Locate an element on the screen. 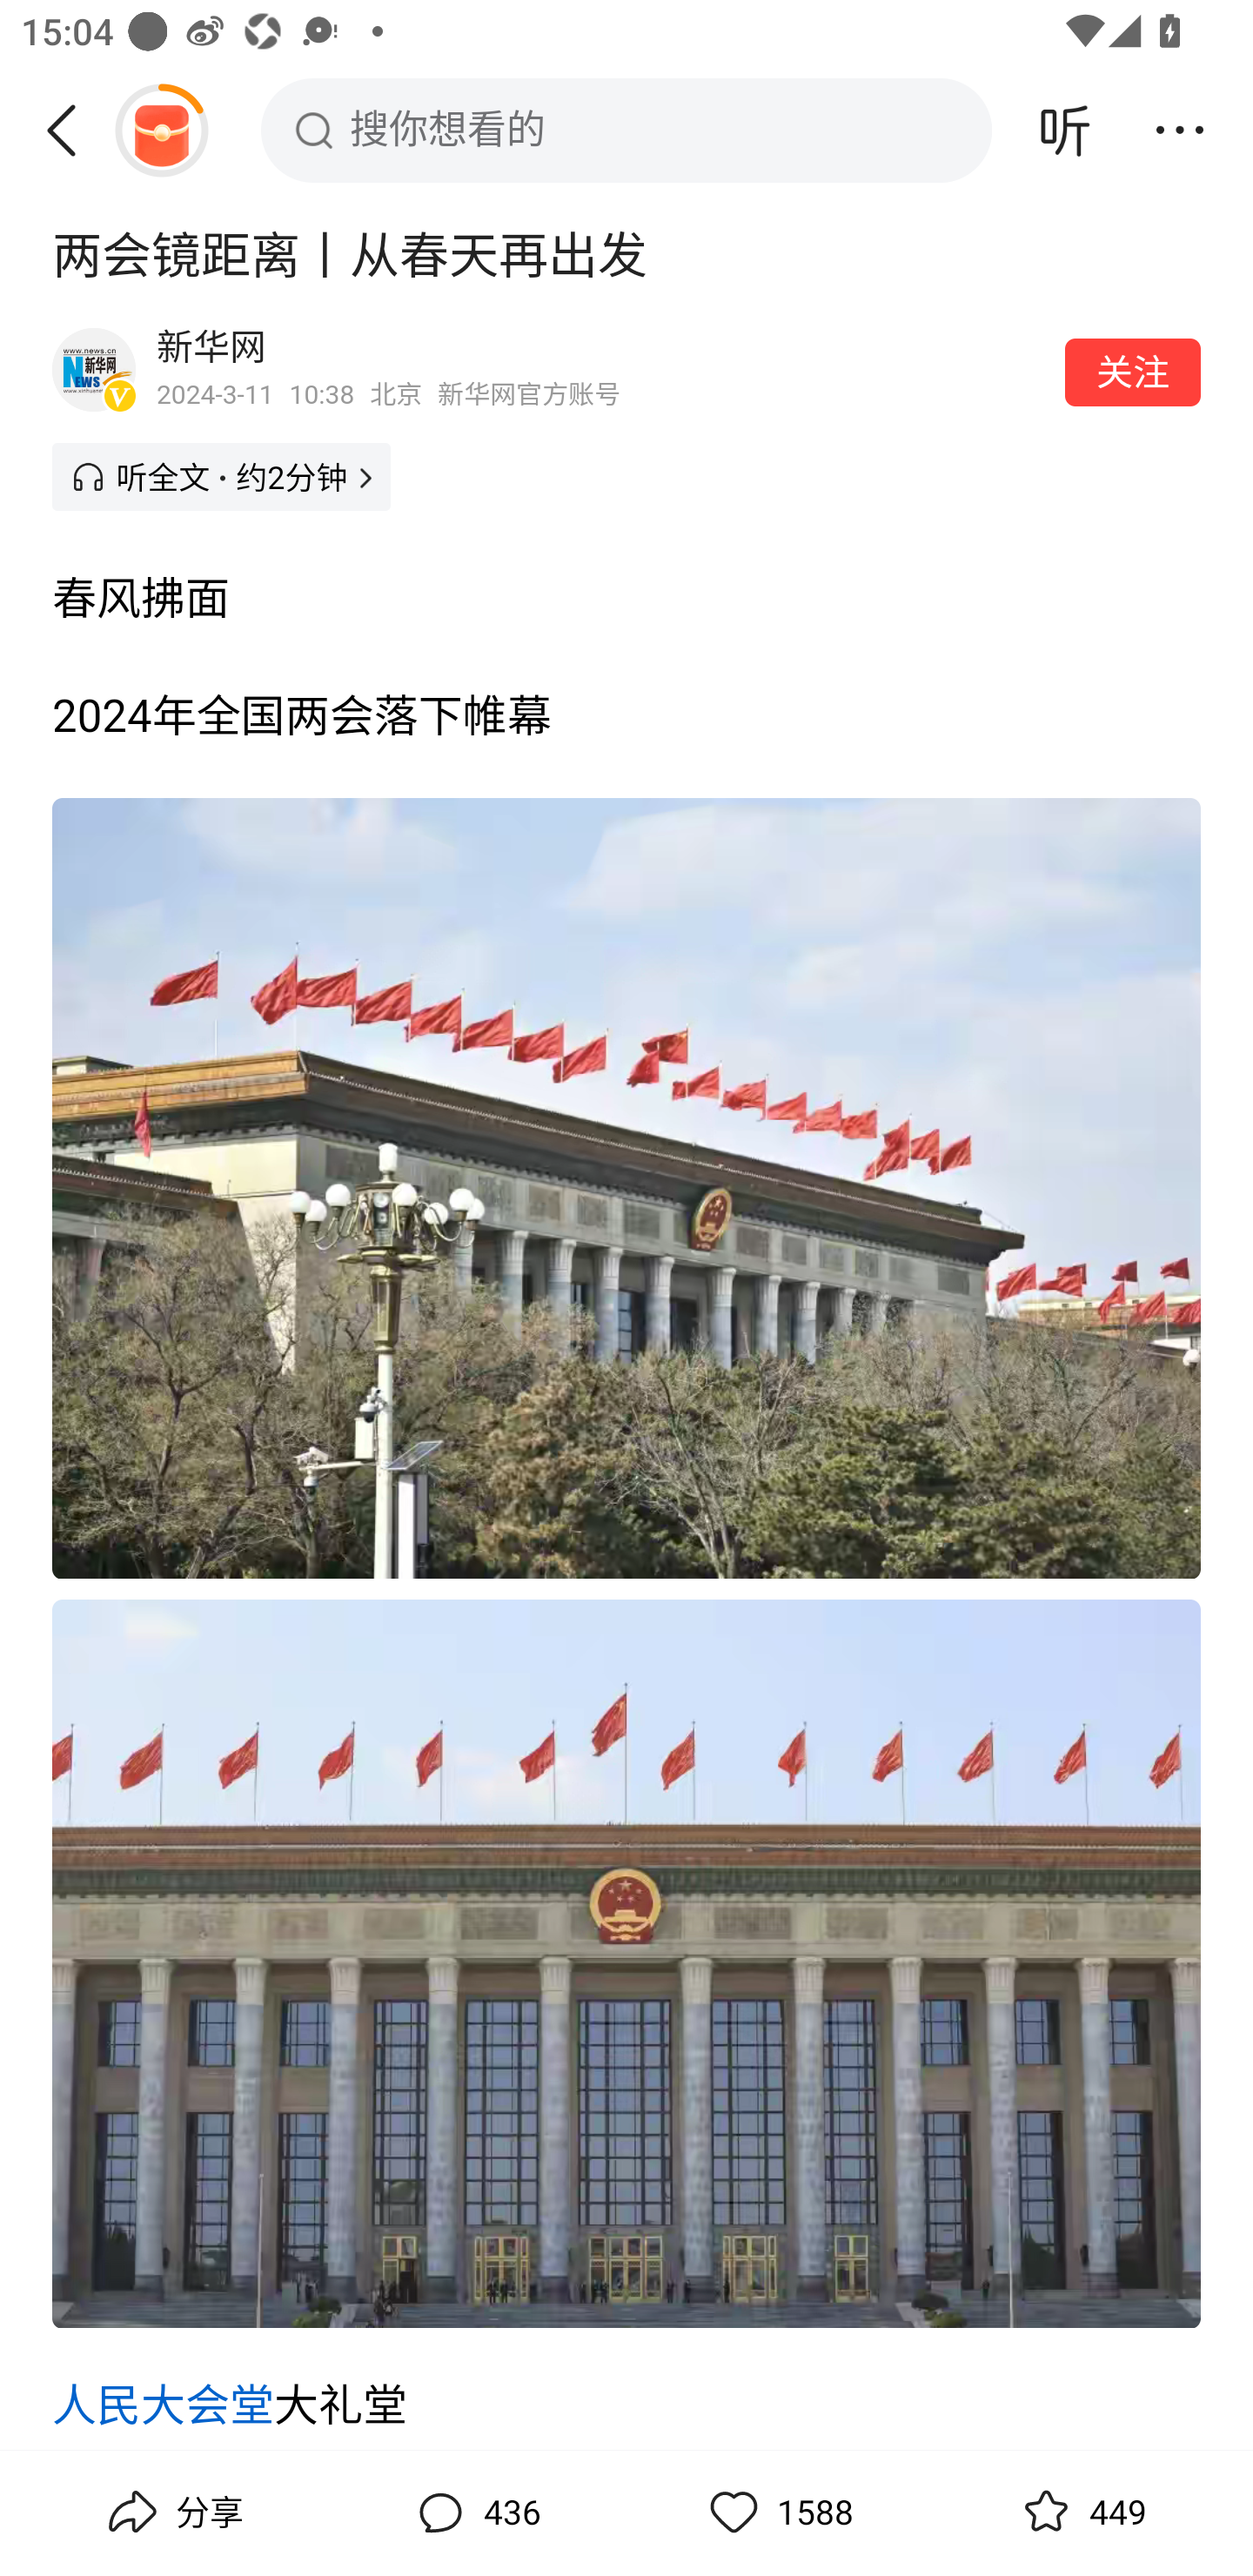 This screenshot has height=2576, width=1253. 收藏,449 449 is located at coordinates (1081, 2512).